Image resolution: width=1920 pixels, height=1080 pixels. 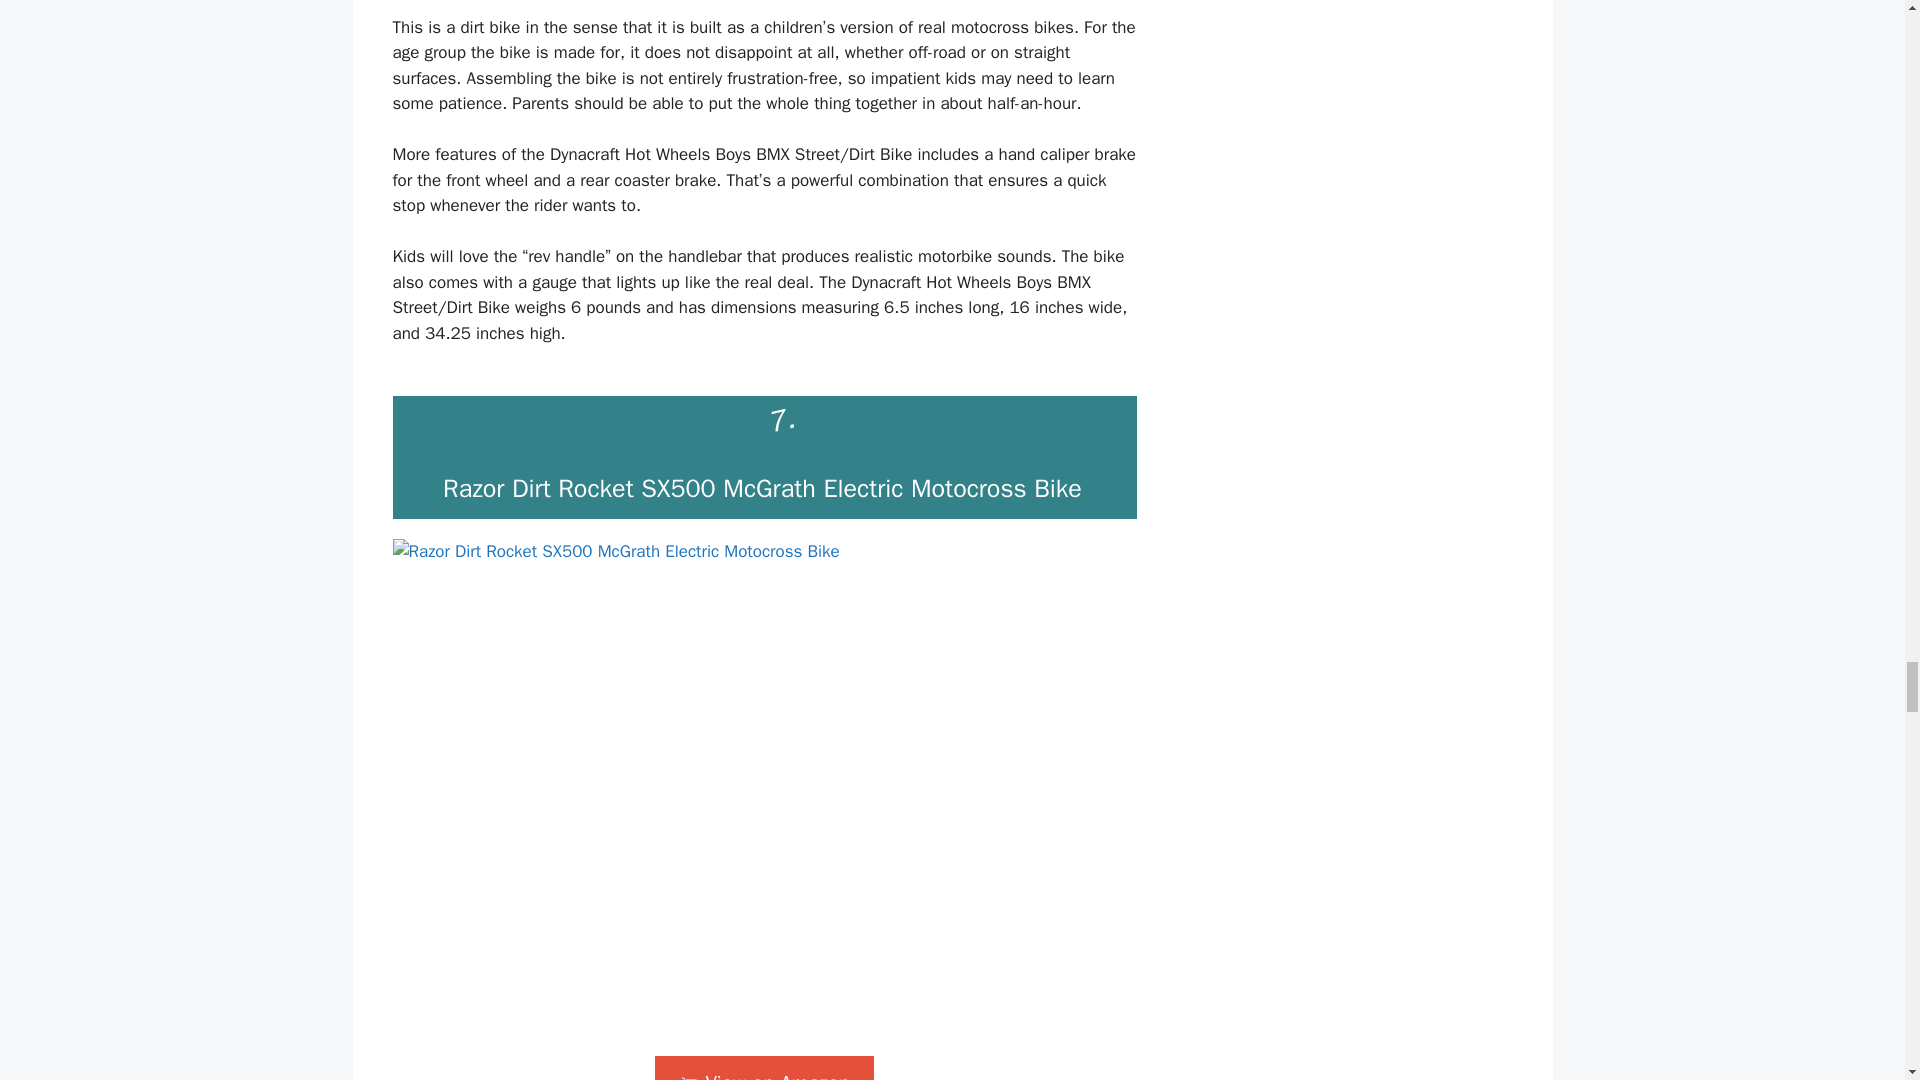 What do you see at coordinates (764, 1068) in the screenshot?
I see `View on Amazon` at bounding box center [764, 1068].